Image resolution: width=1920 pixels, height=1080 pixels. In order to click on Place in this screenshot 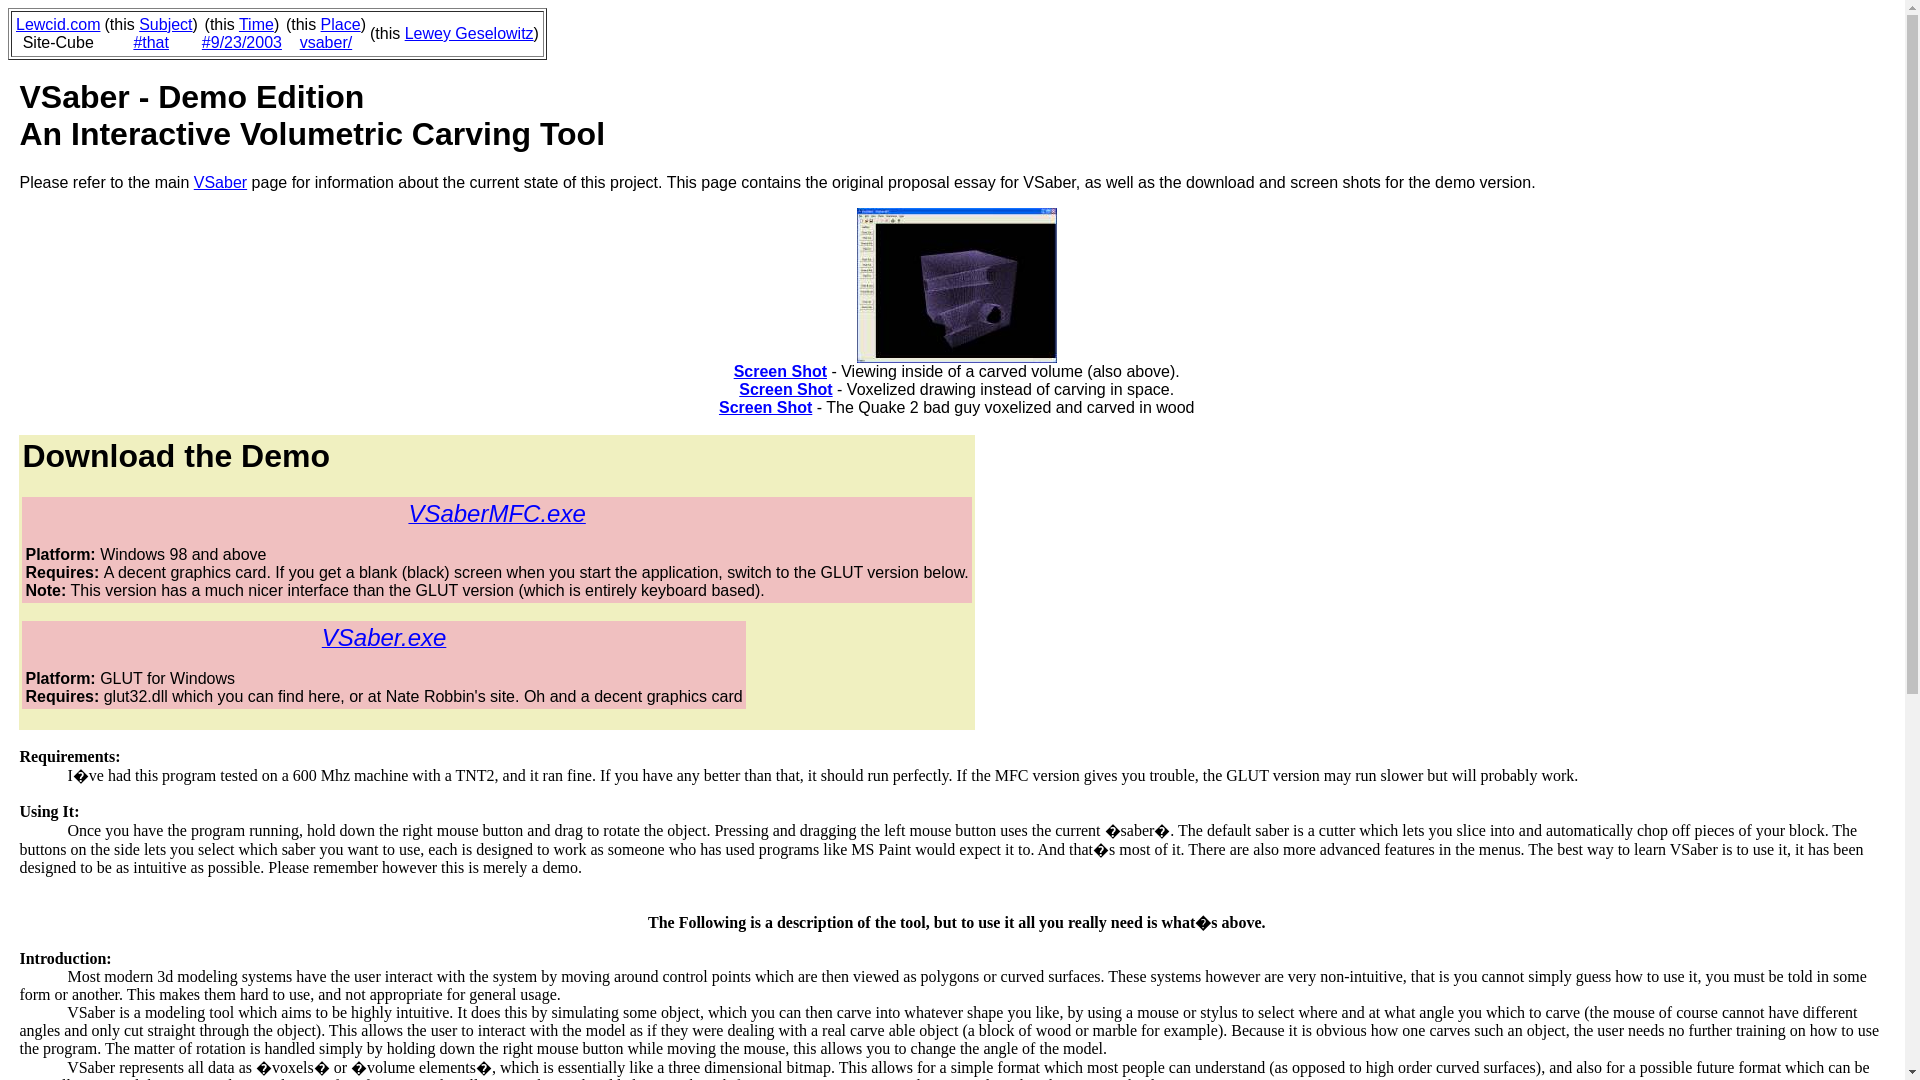, I will do `click(340, 24)`.